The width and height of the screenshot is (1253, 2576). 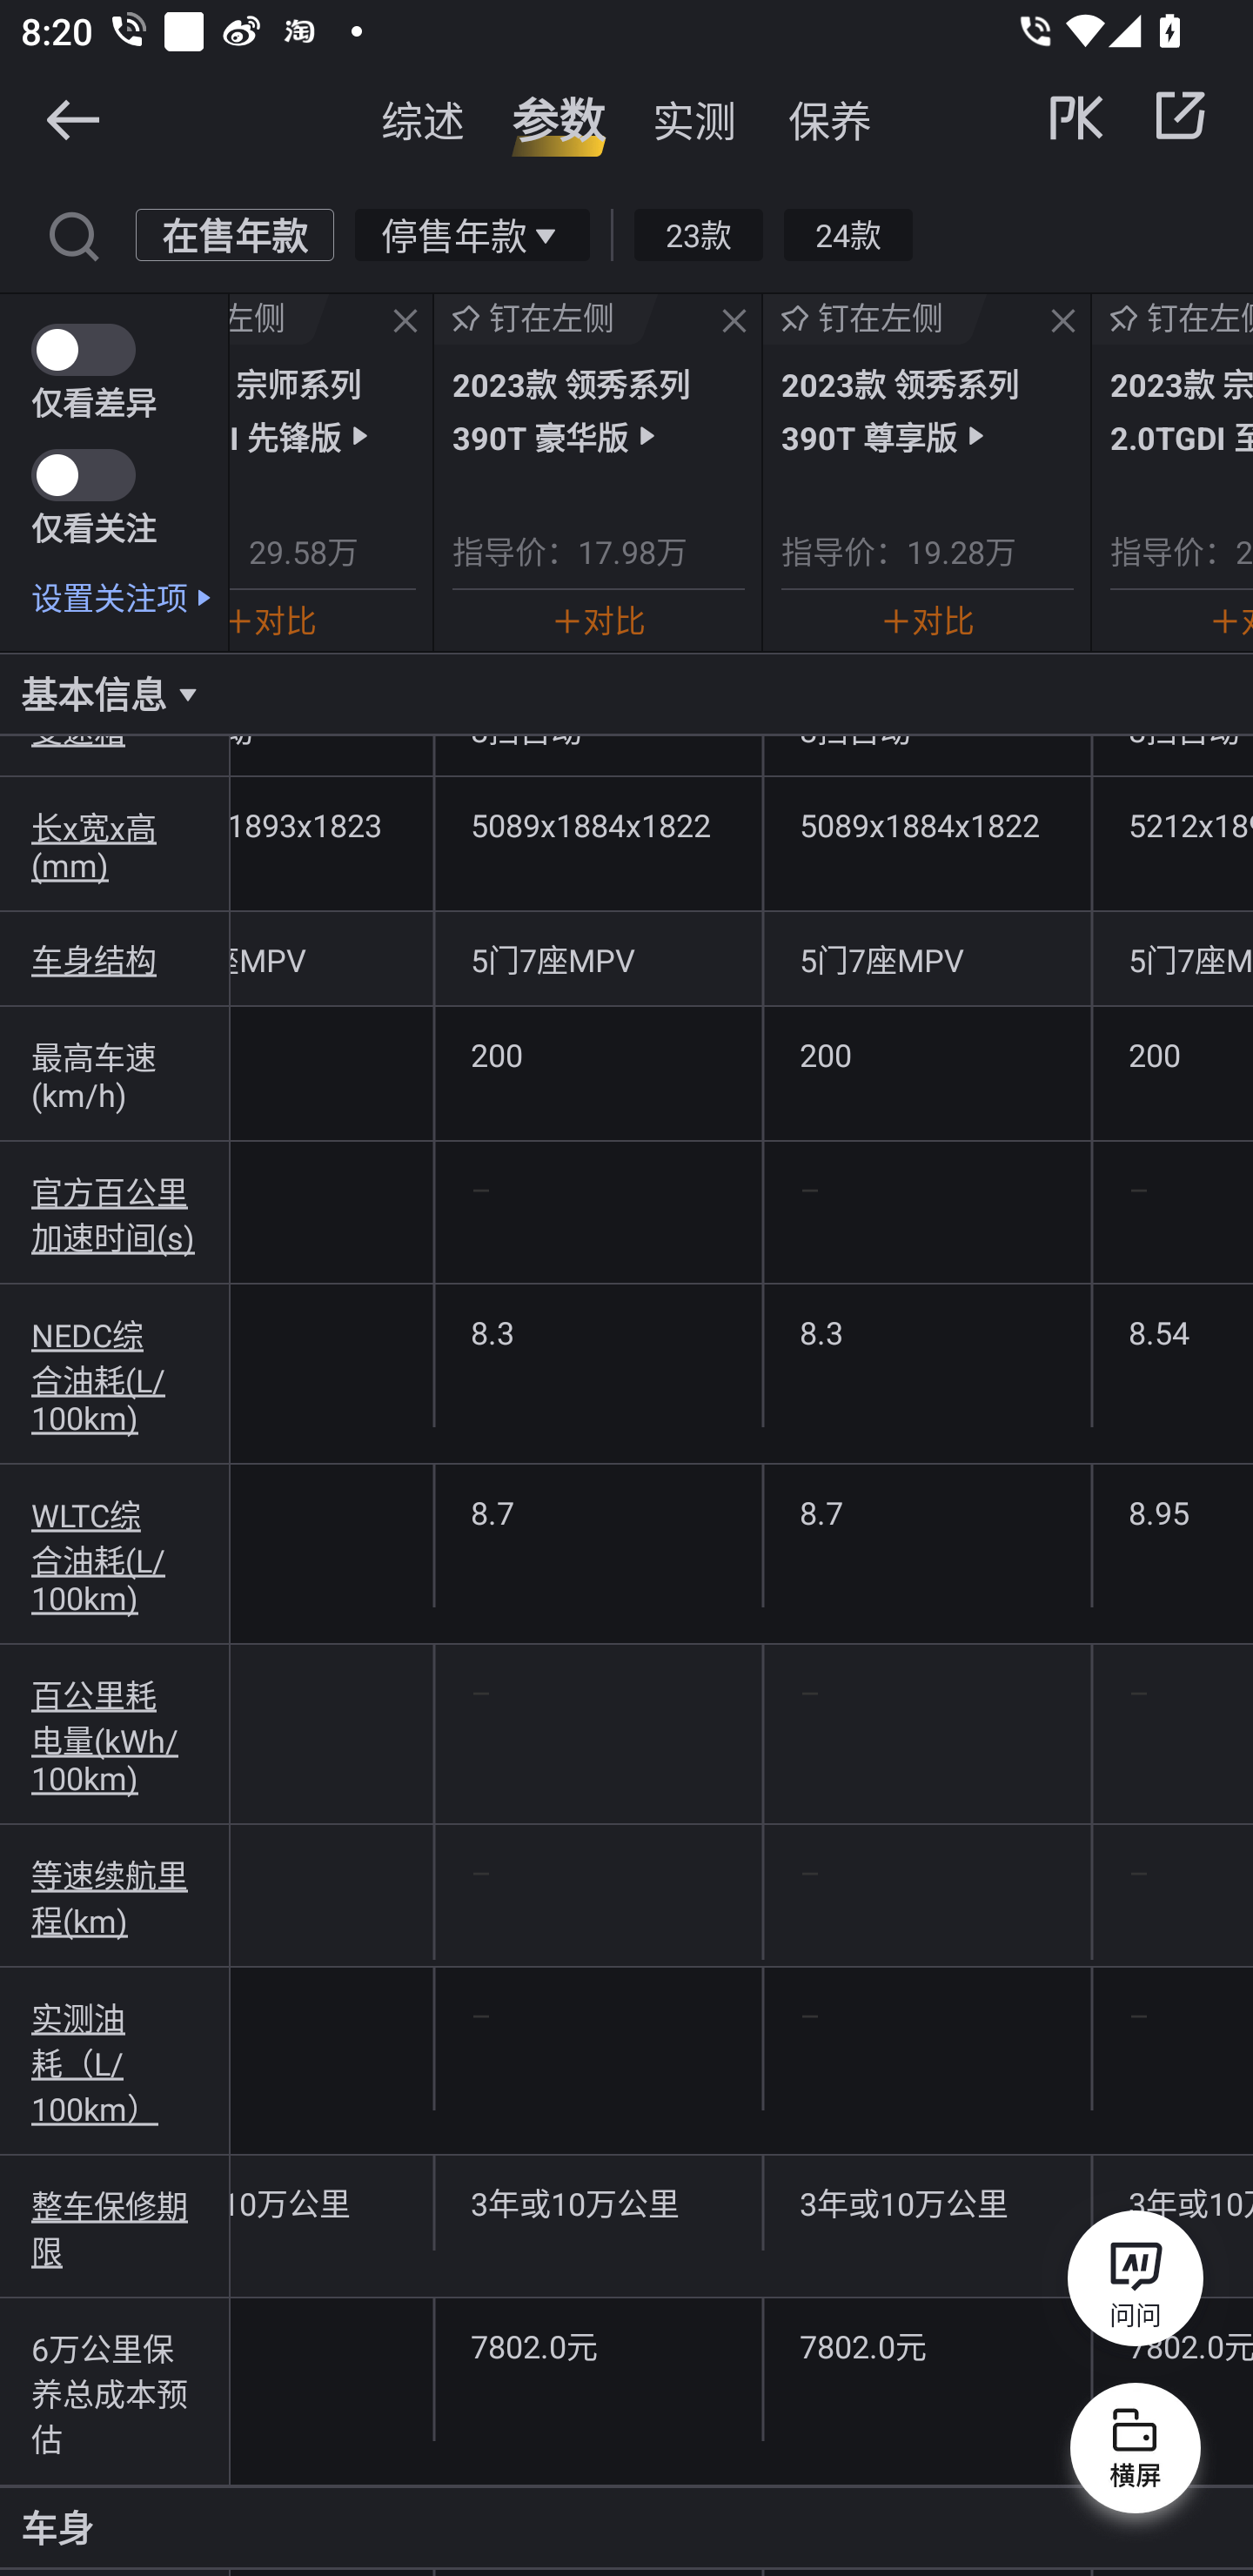 I want to click on 长x宽x高(mm), so click(x=115, y=844).